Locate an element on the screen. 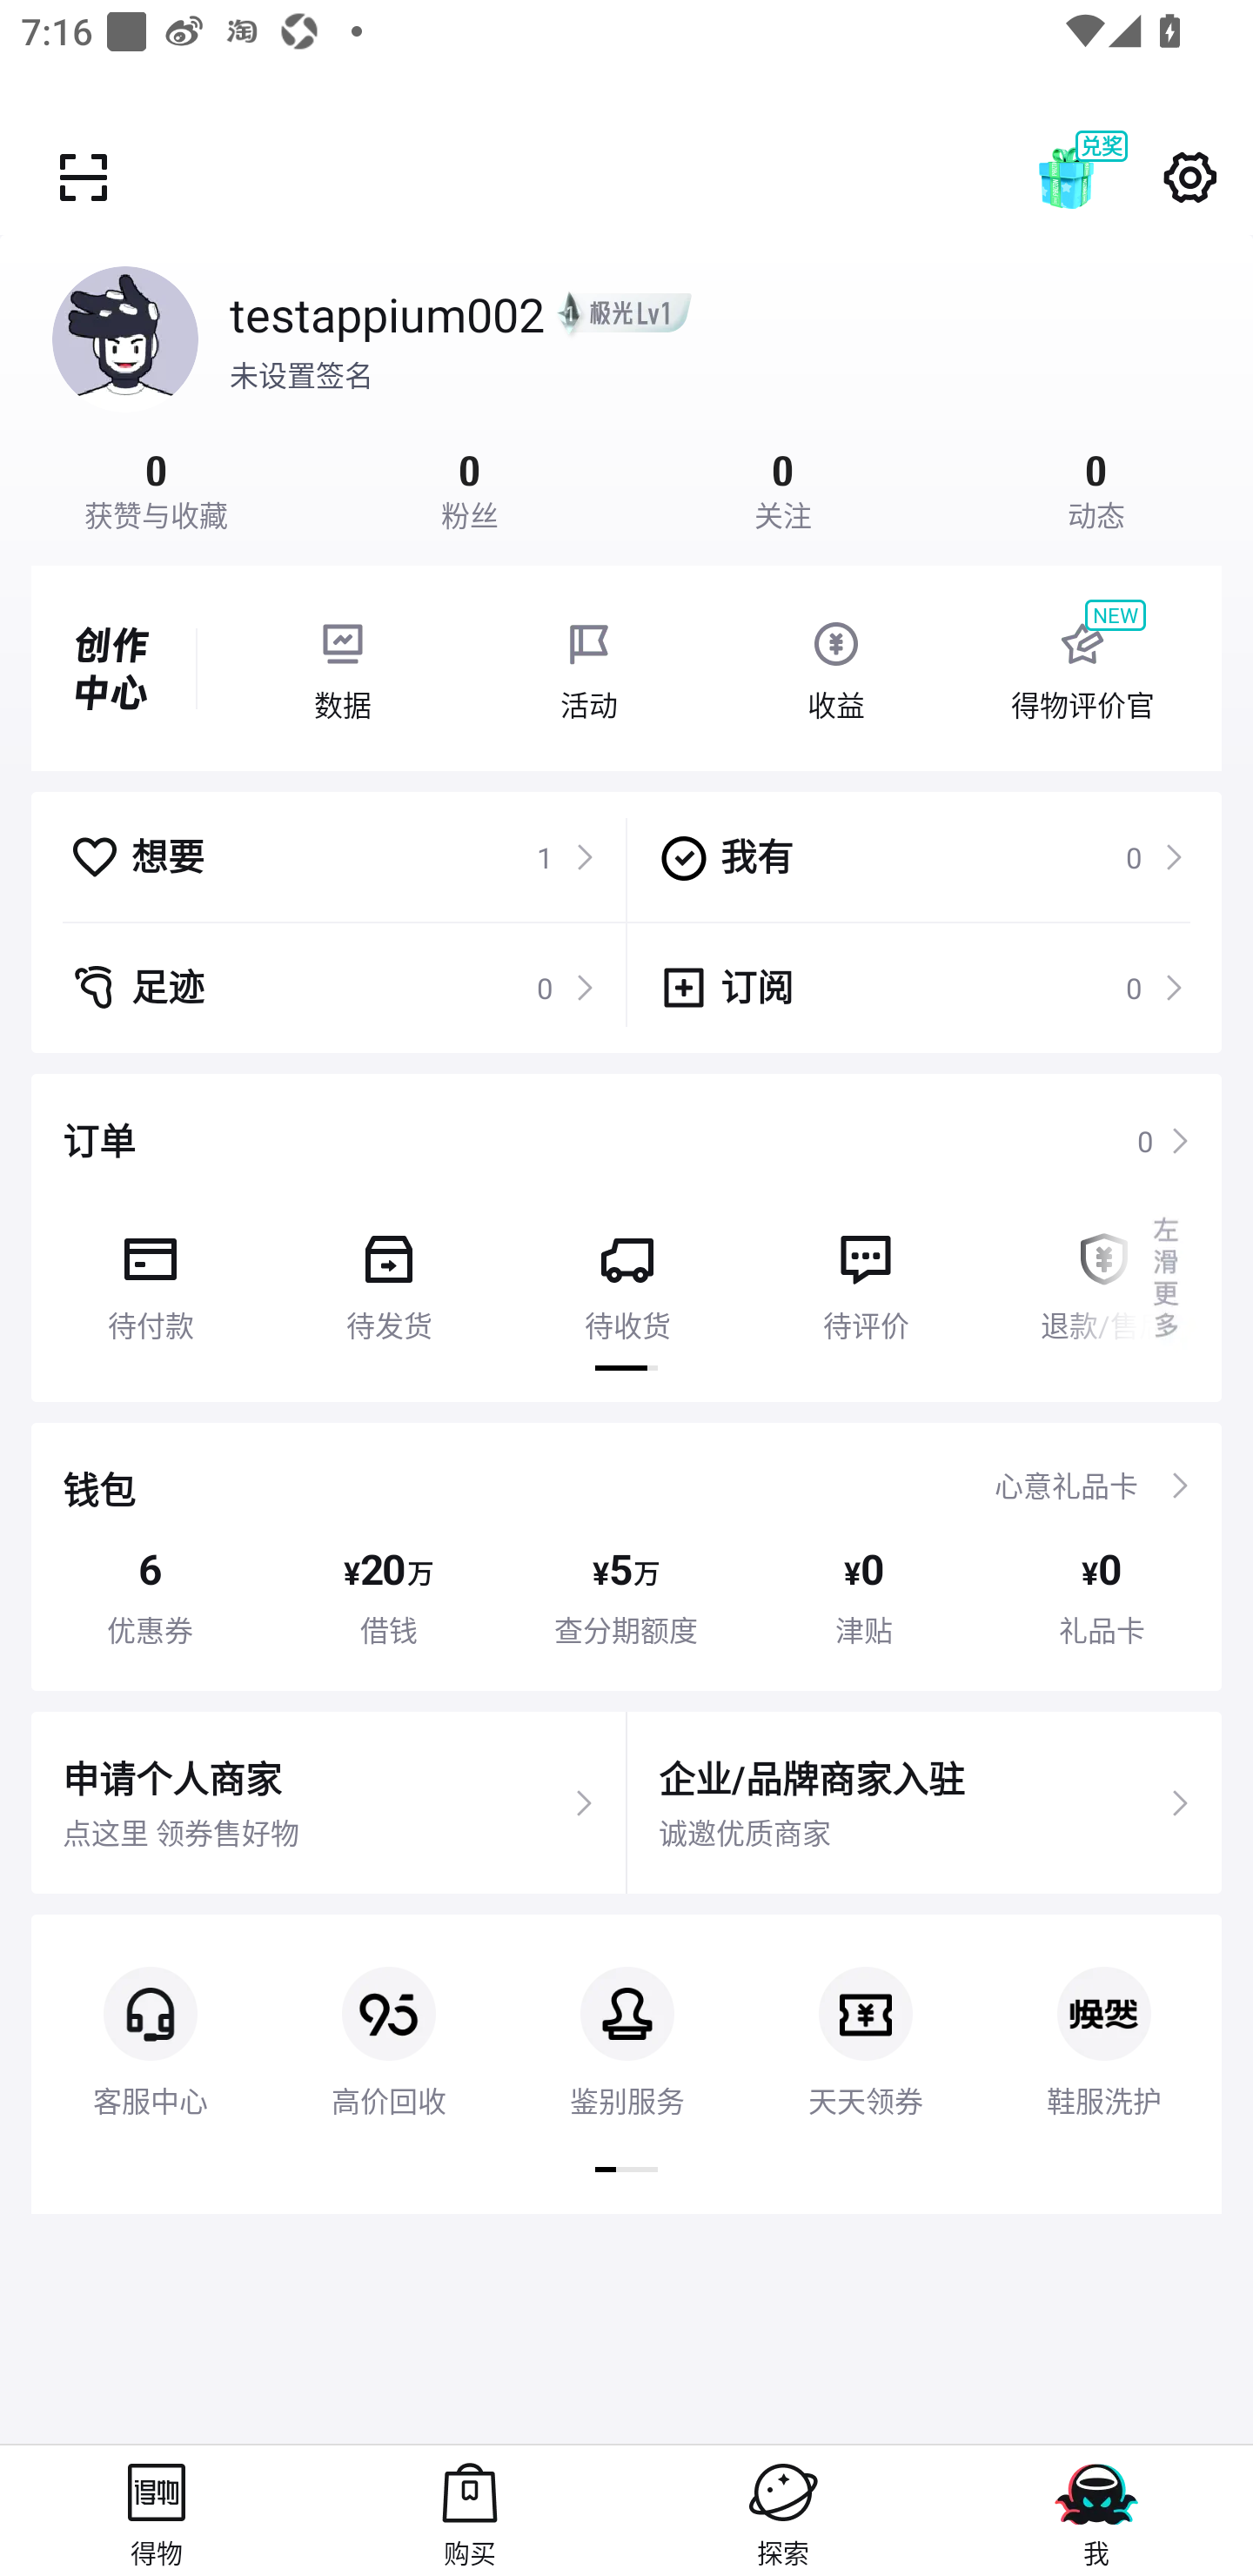 The image size is (1253, 2576). ¥ 20 万 借钱 is located at coordinates (388, 1597).